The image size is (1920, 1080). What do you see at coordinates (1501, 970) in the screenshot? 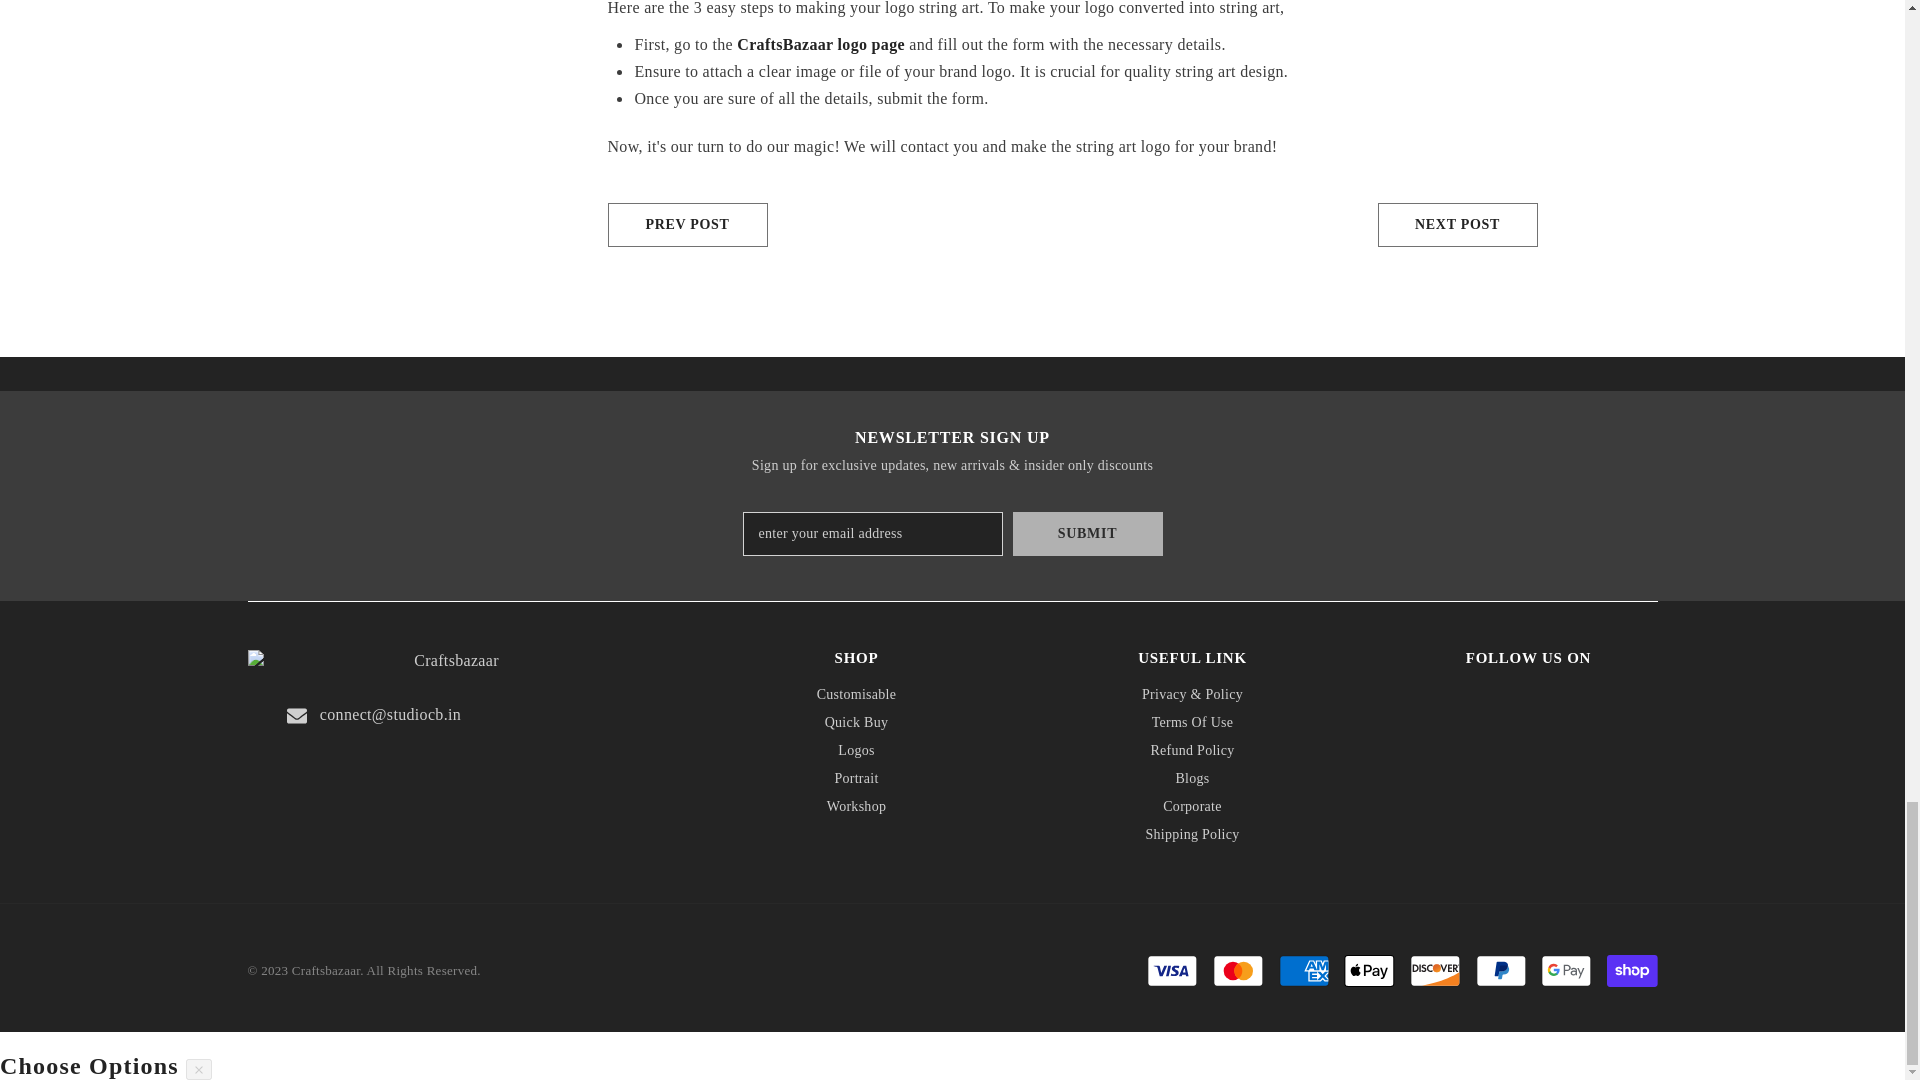
I see `PayPal` at bounding box center [1501, 970].